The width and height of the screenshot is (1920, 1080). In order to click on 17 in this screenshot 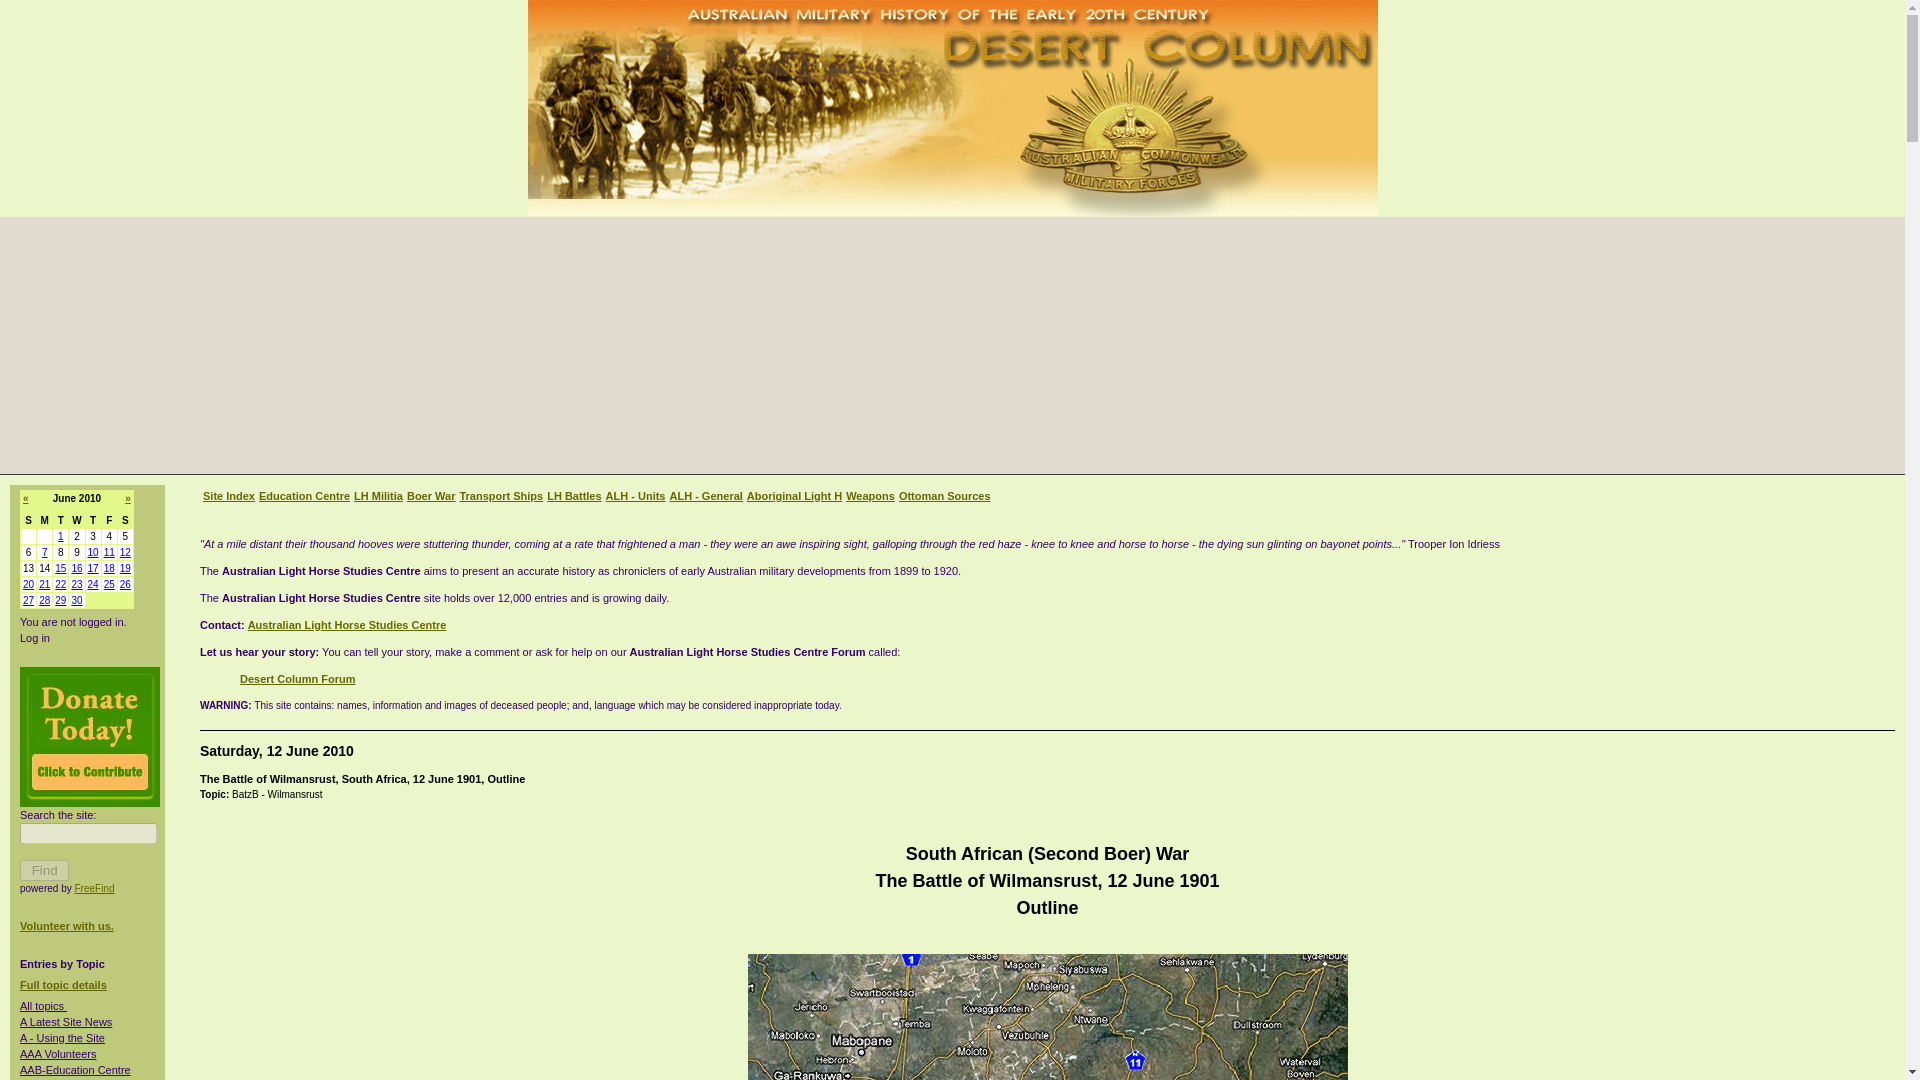, I will do `click(94, 568)`.